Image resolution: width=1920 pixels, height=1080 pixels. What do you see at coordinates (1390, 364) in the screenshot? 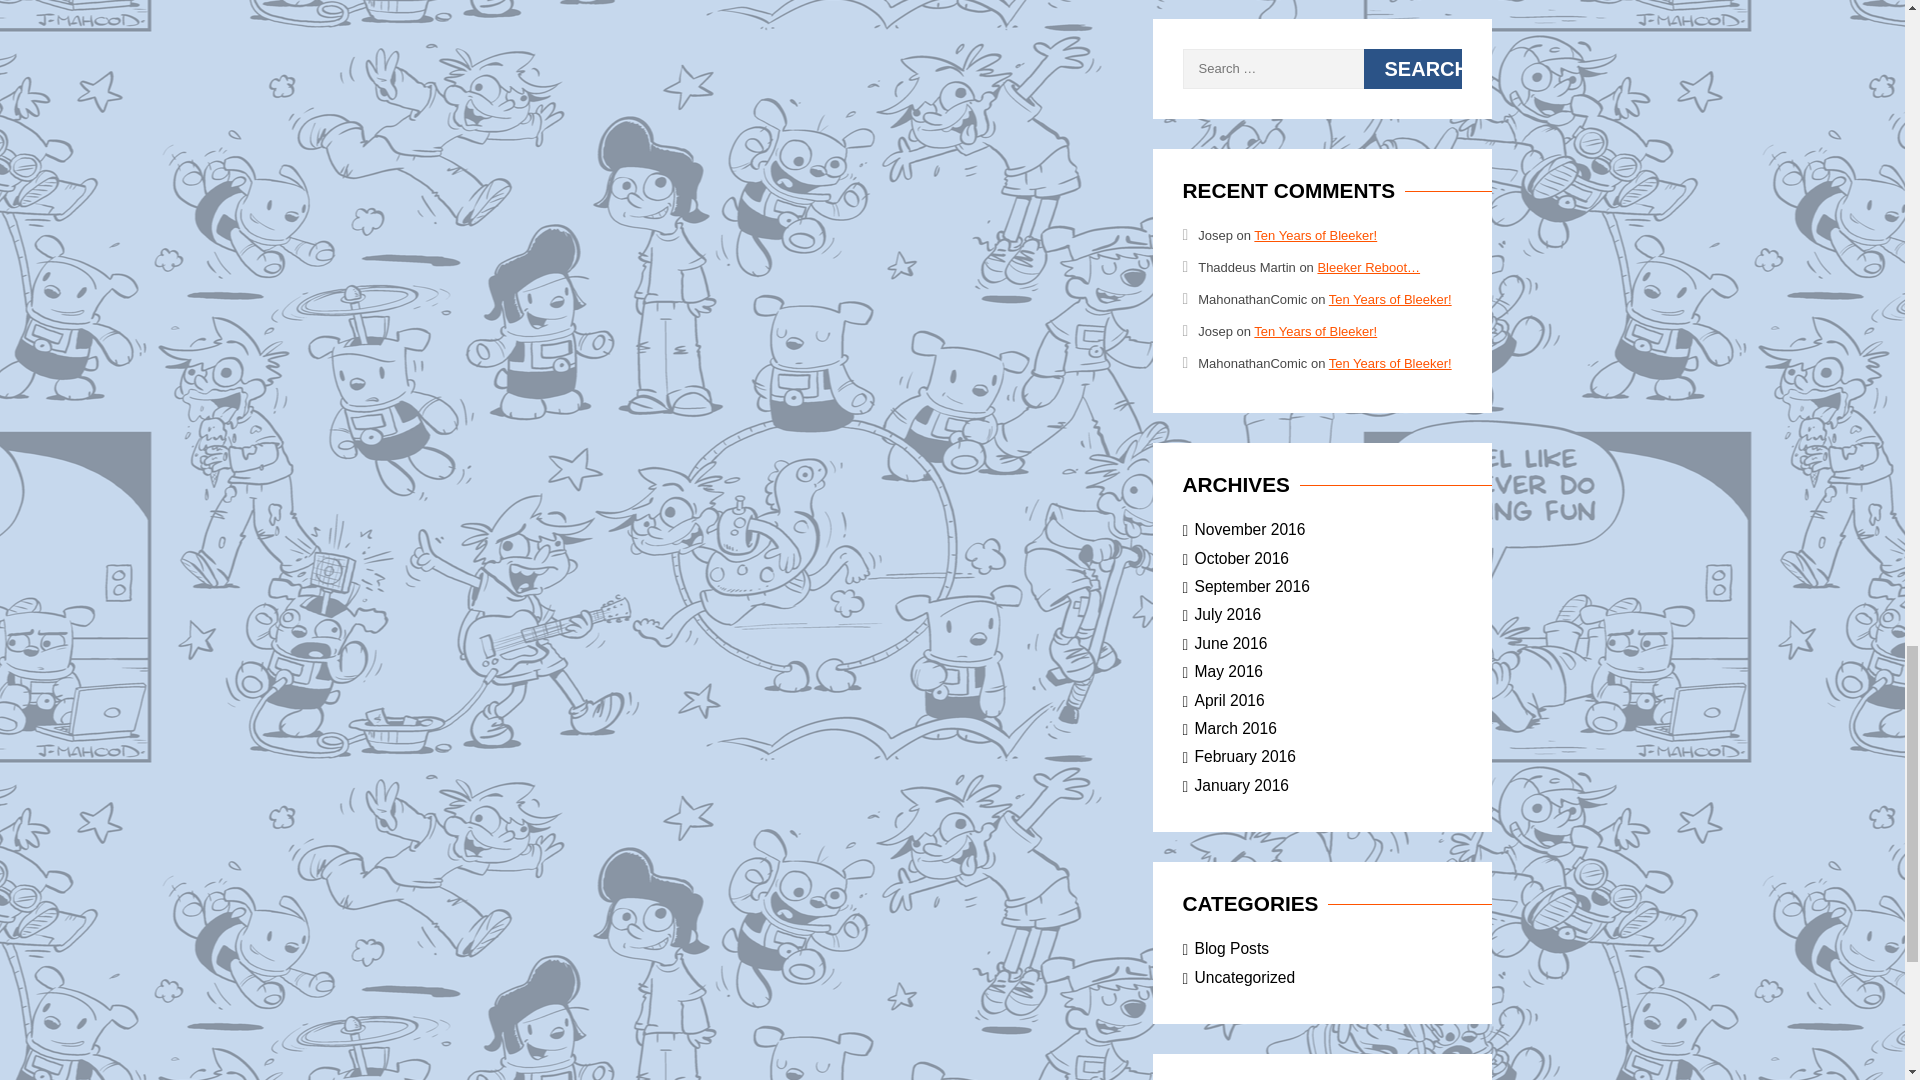
I see `Ten Years of Bleeker!` at bounding box center [1390, 364].